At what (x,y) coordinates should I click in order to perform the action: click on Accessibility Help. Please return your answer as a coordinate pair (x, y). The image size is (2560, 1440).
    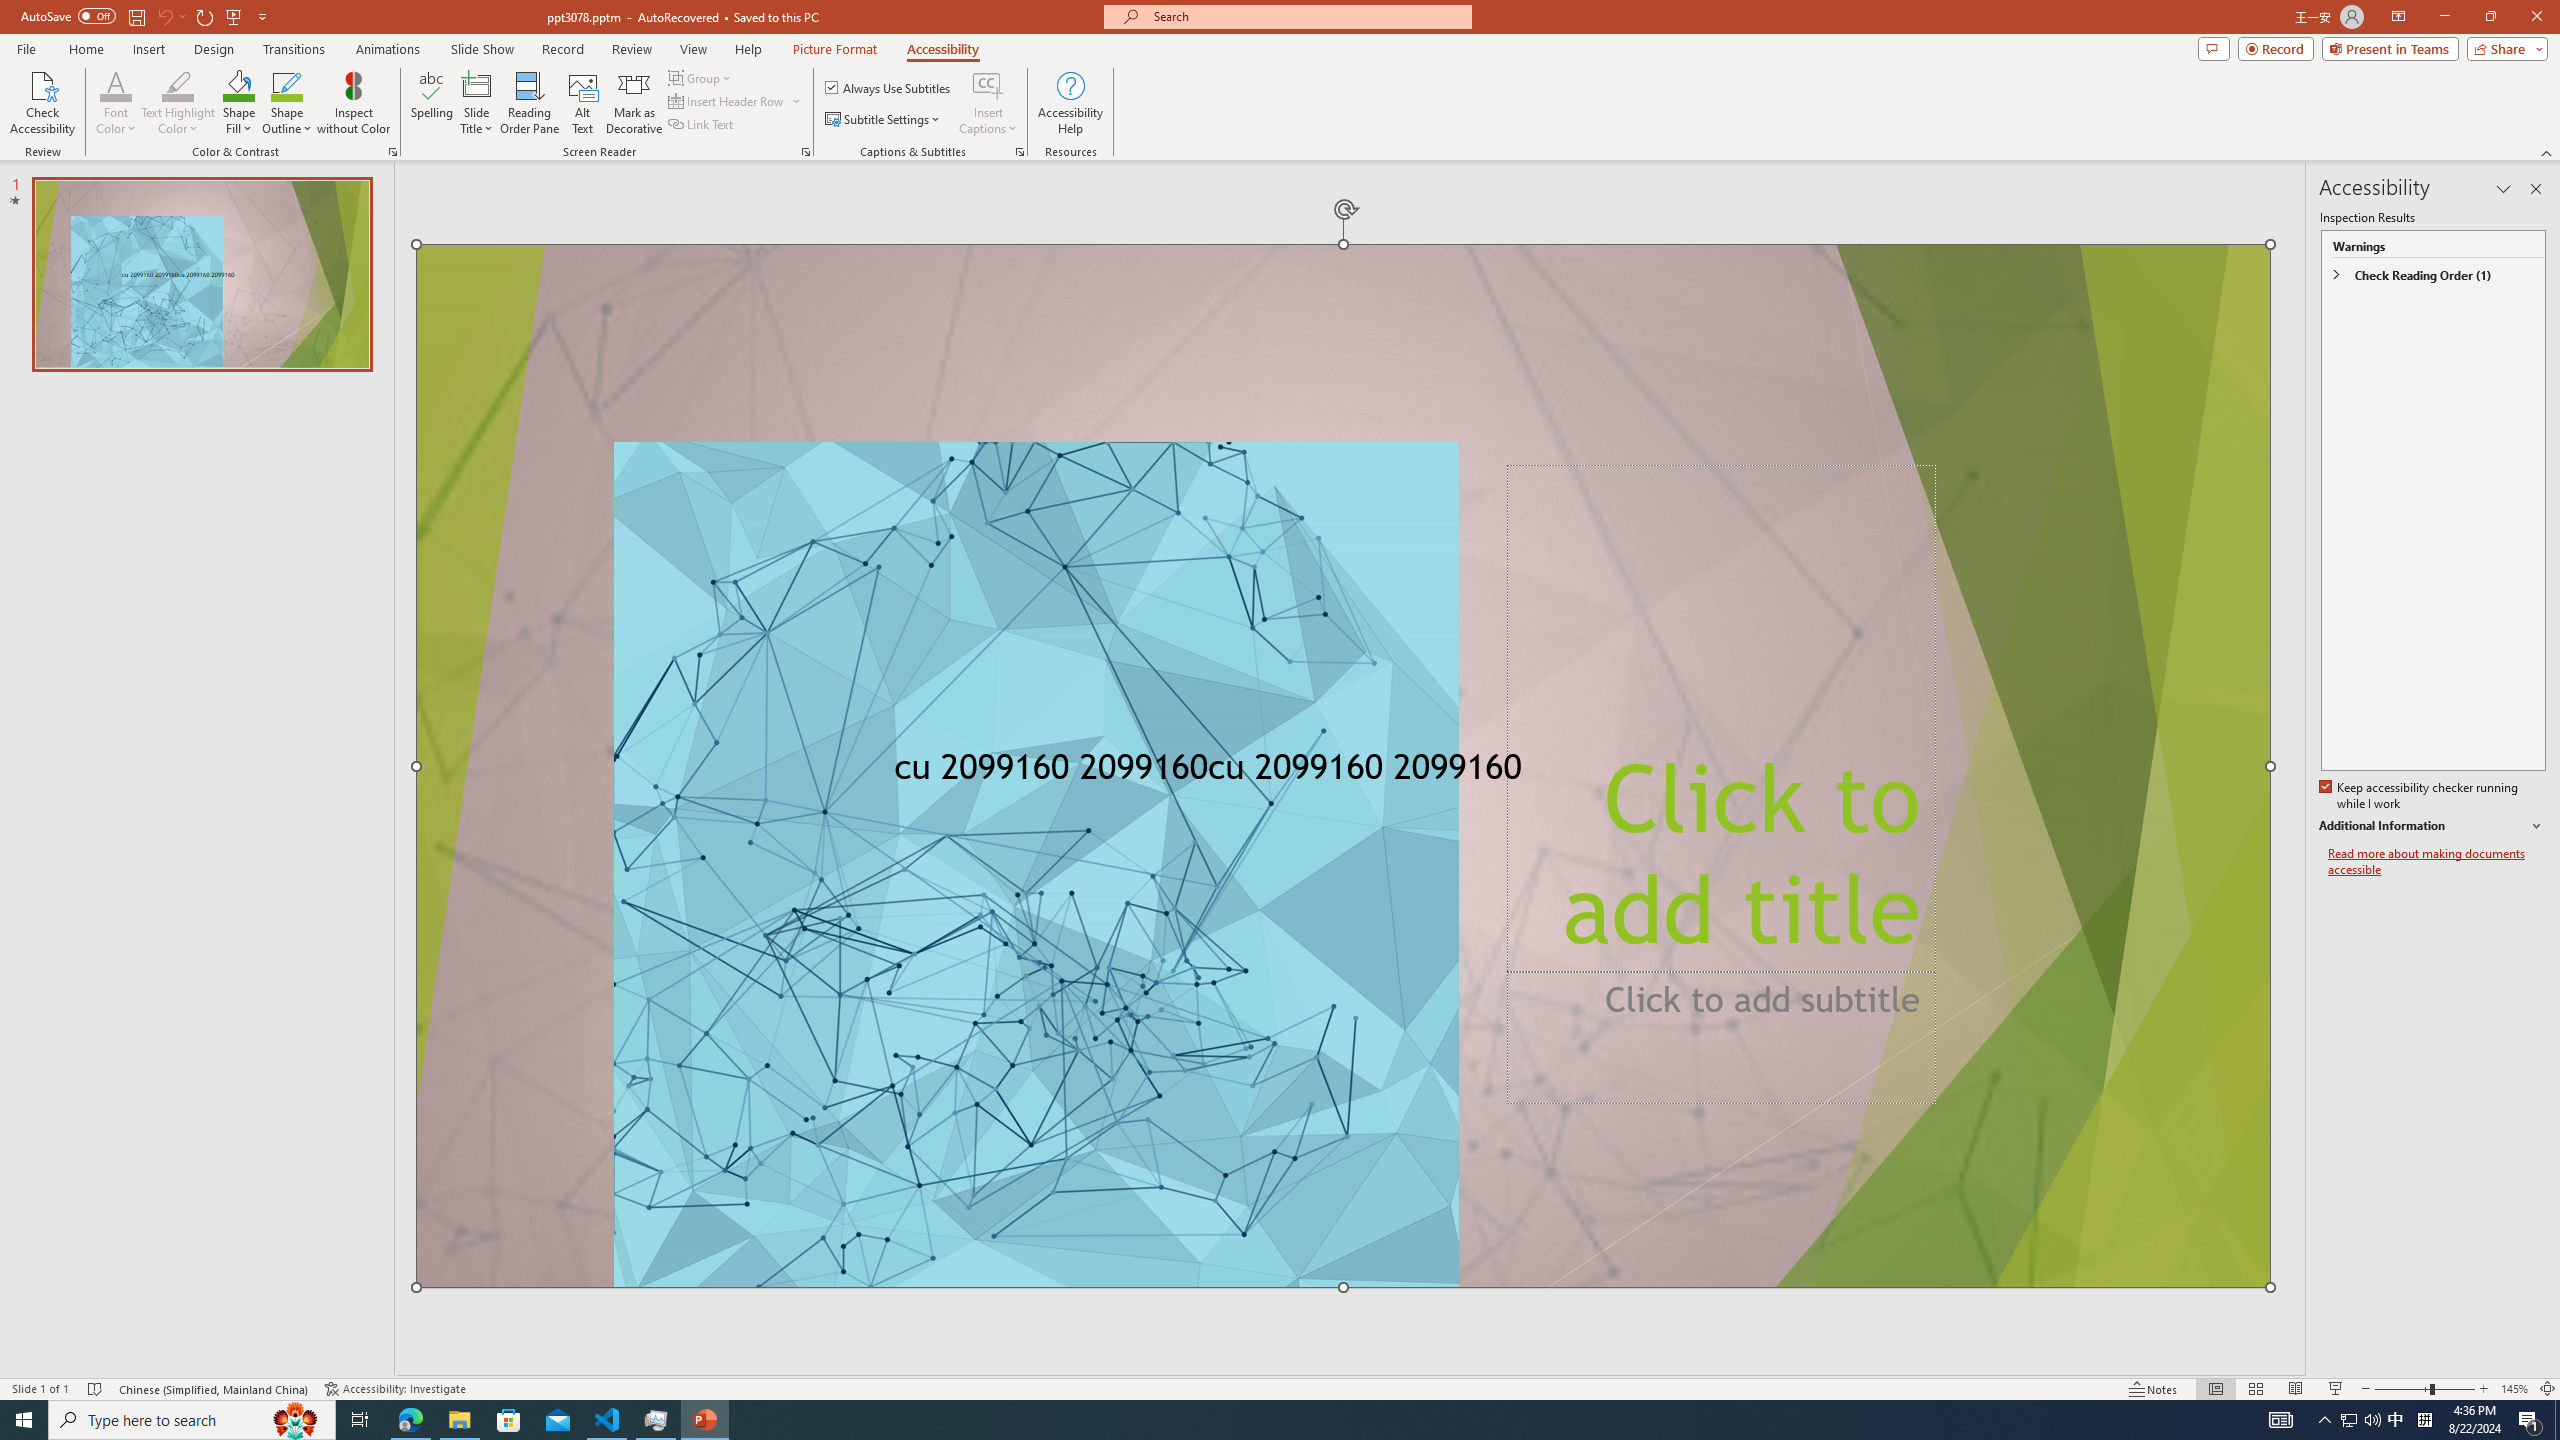
    Looking at the image, I should click on (1070, 103).